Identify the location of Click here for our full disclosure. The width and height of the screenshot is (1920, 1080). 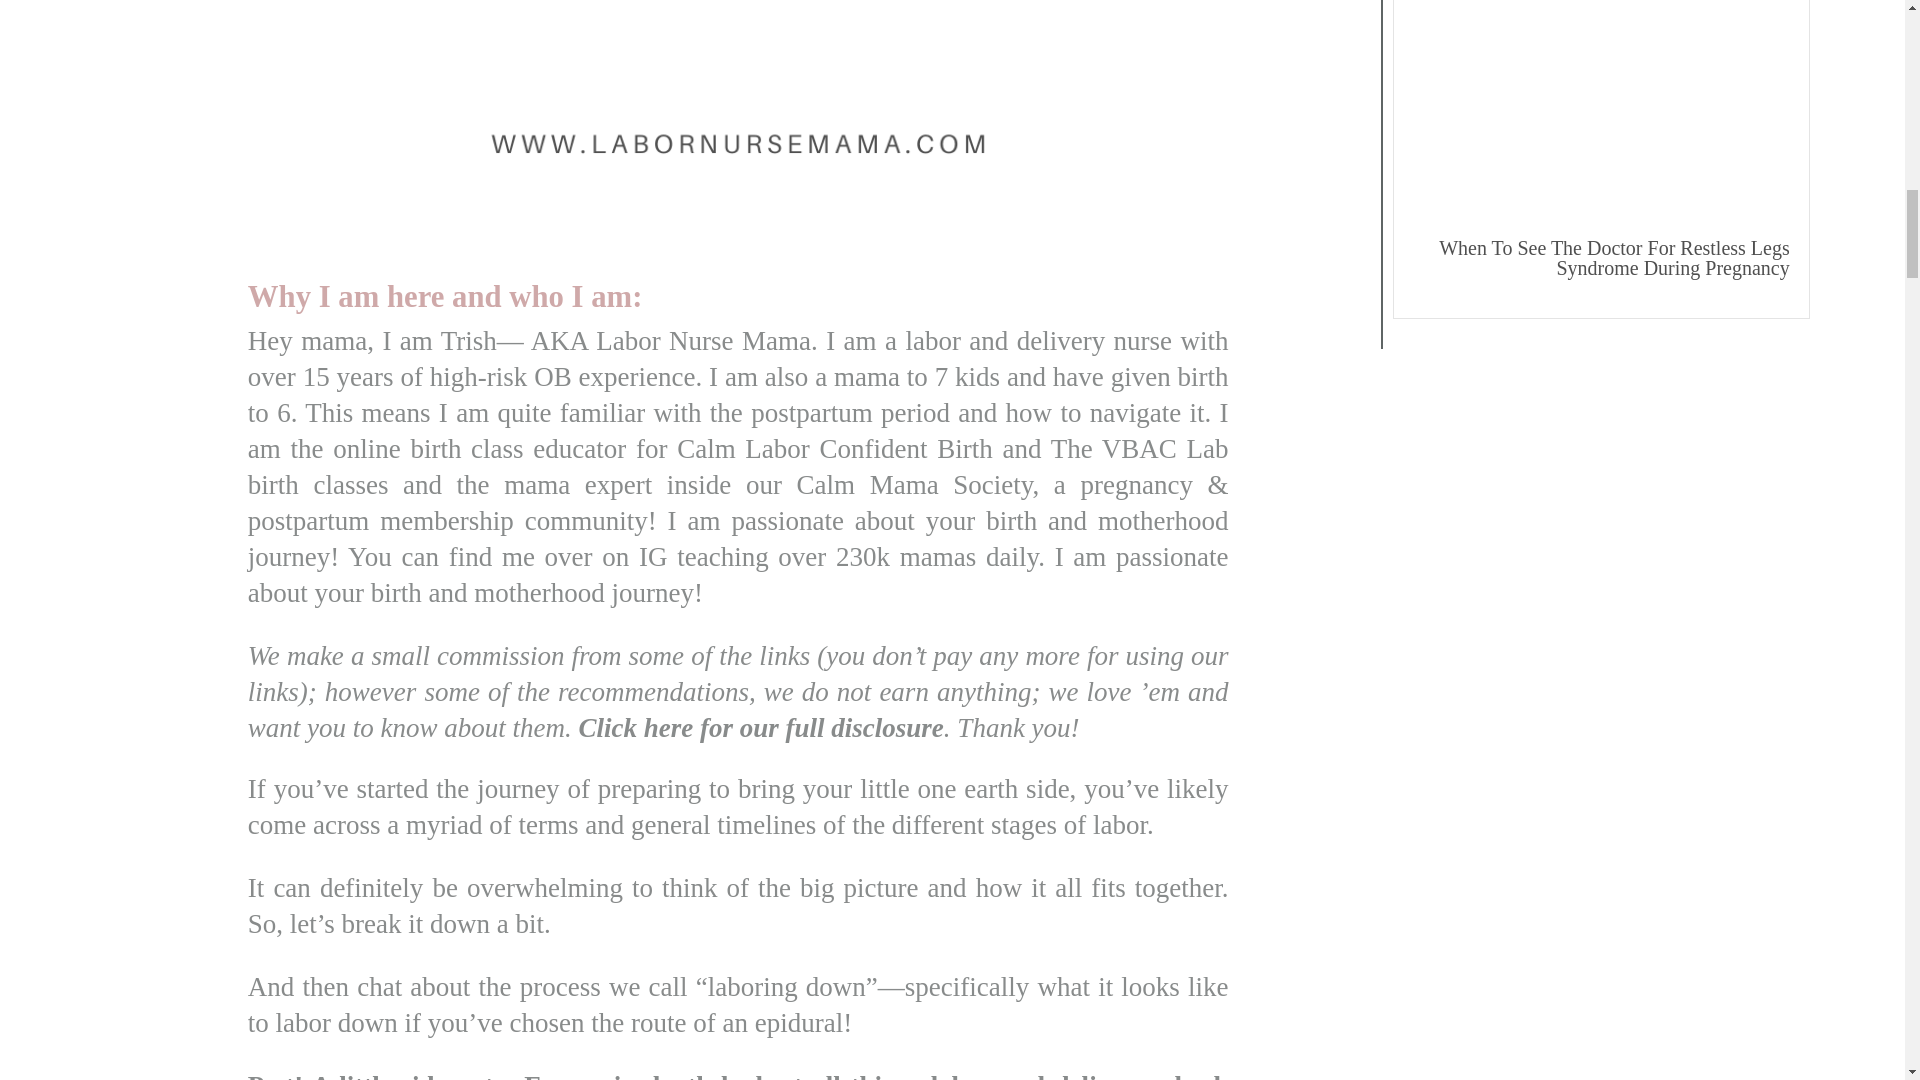
(762, 728).